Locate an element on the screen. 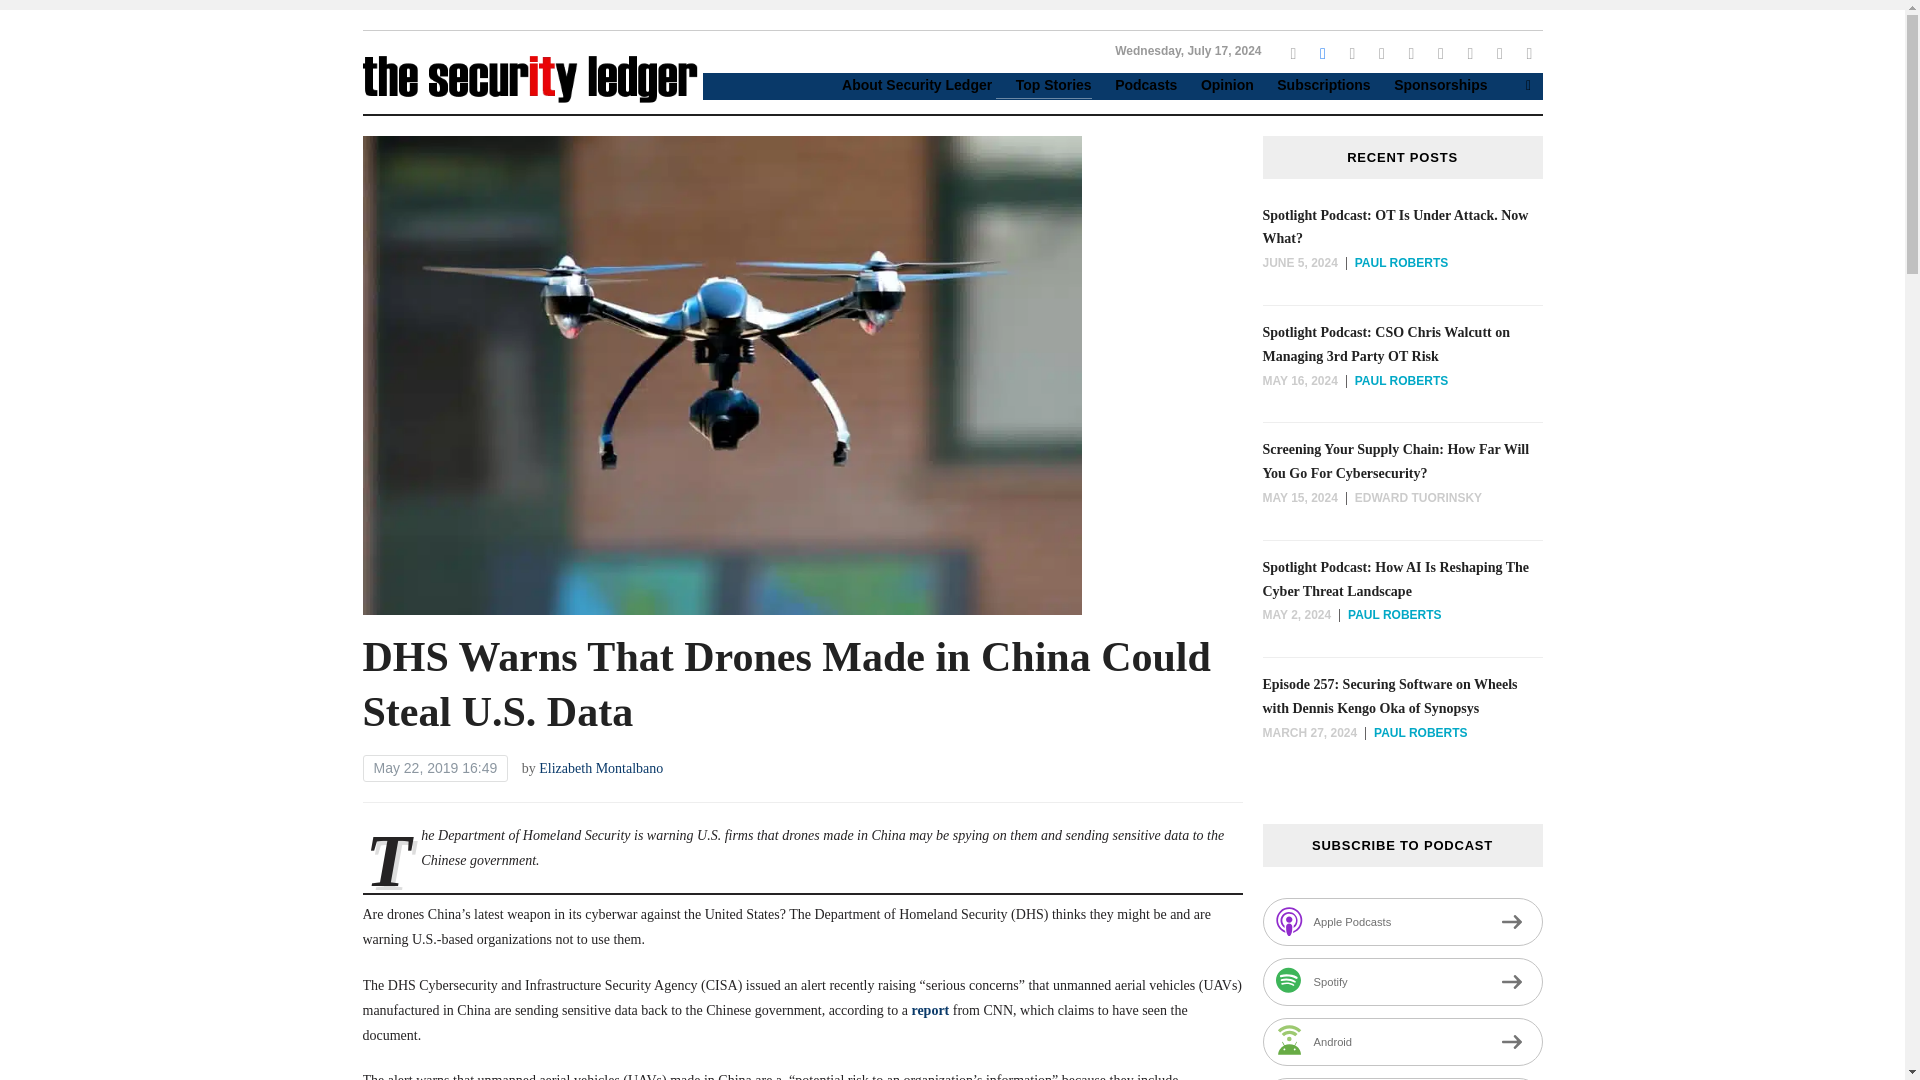  twitter is located at coordinates (1292, 52).